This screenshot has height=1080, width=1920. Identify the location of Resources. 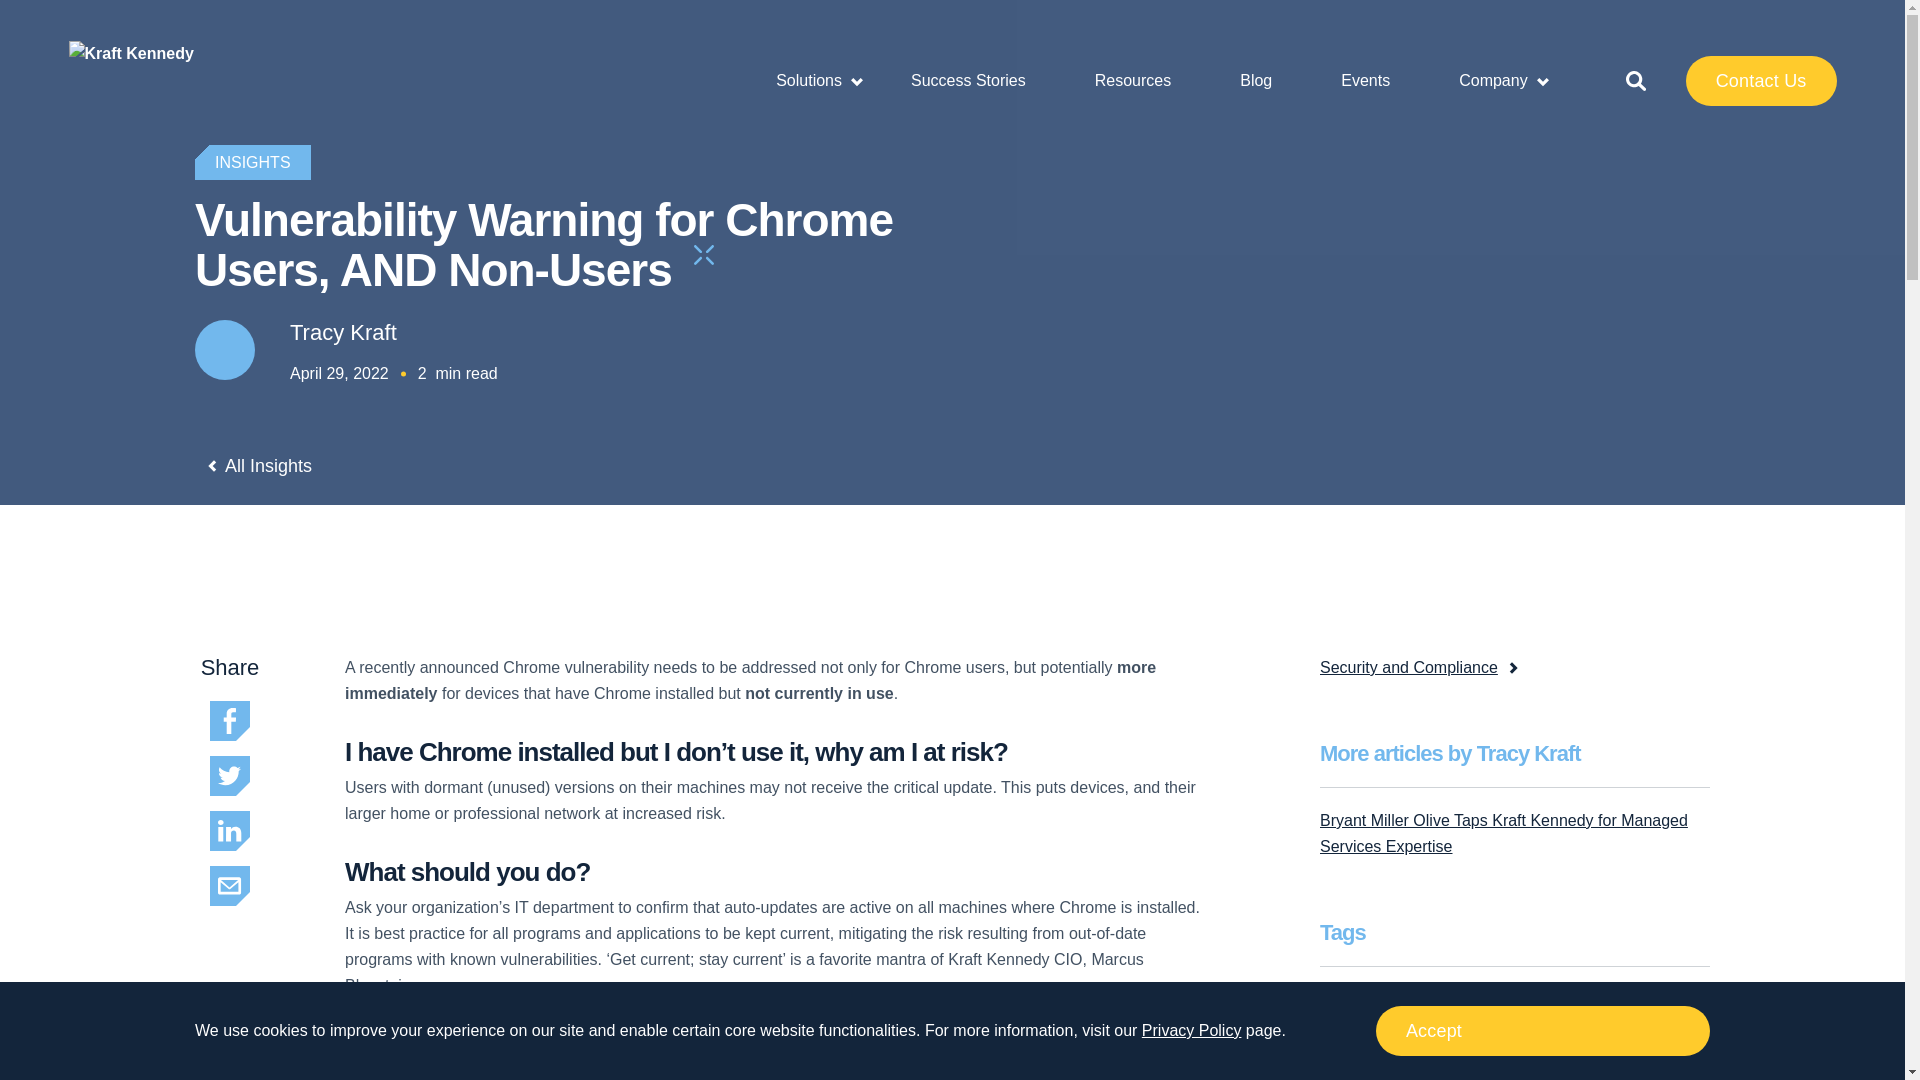
(1145, 80).